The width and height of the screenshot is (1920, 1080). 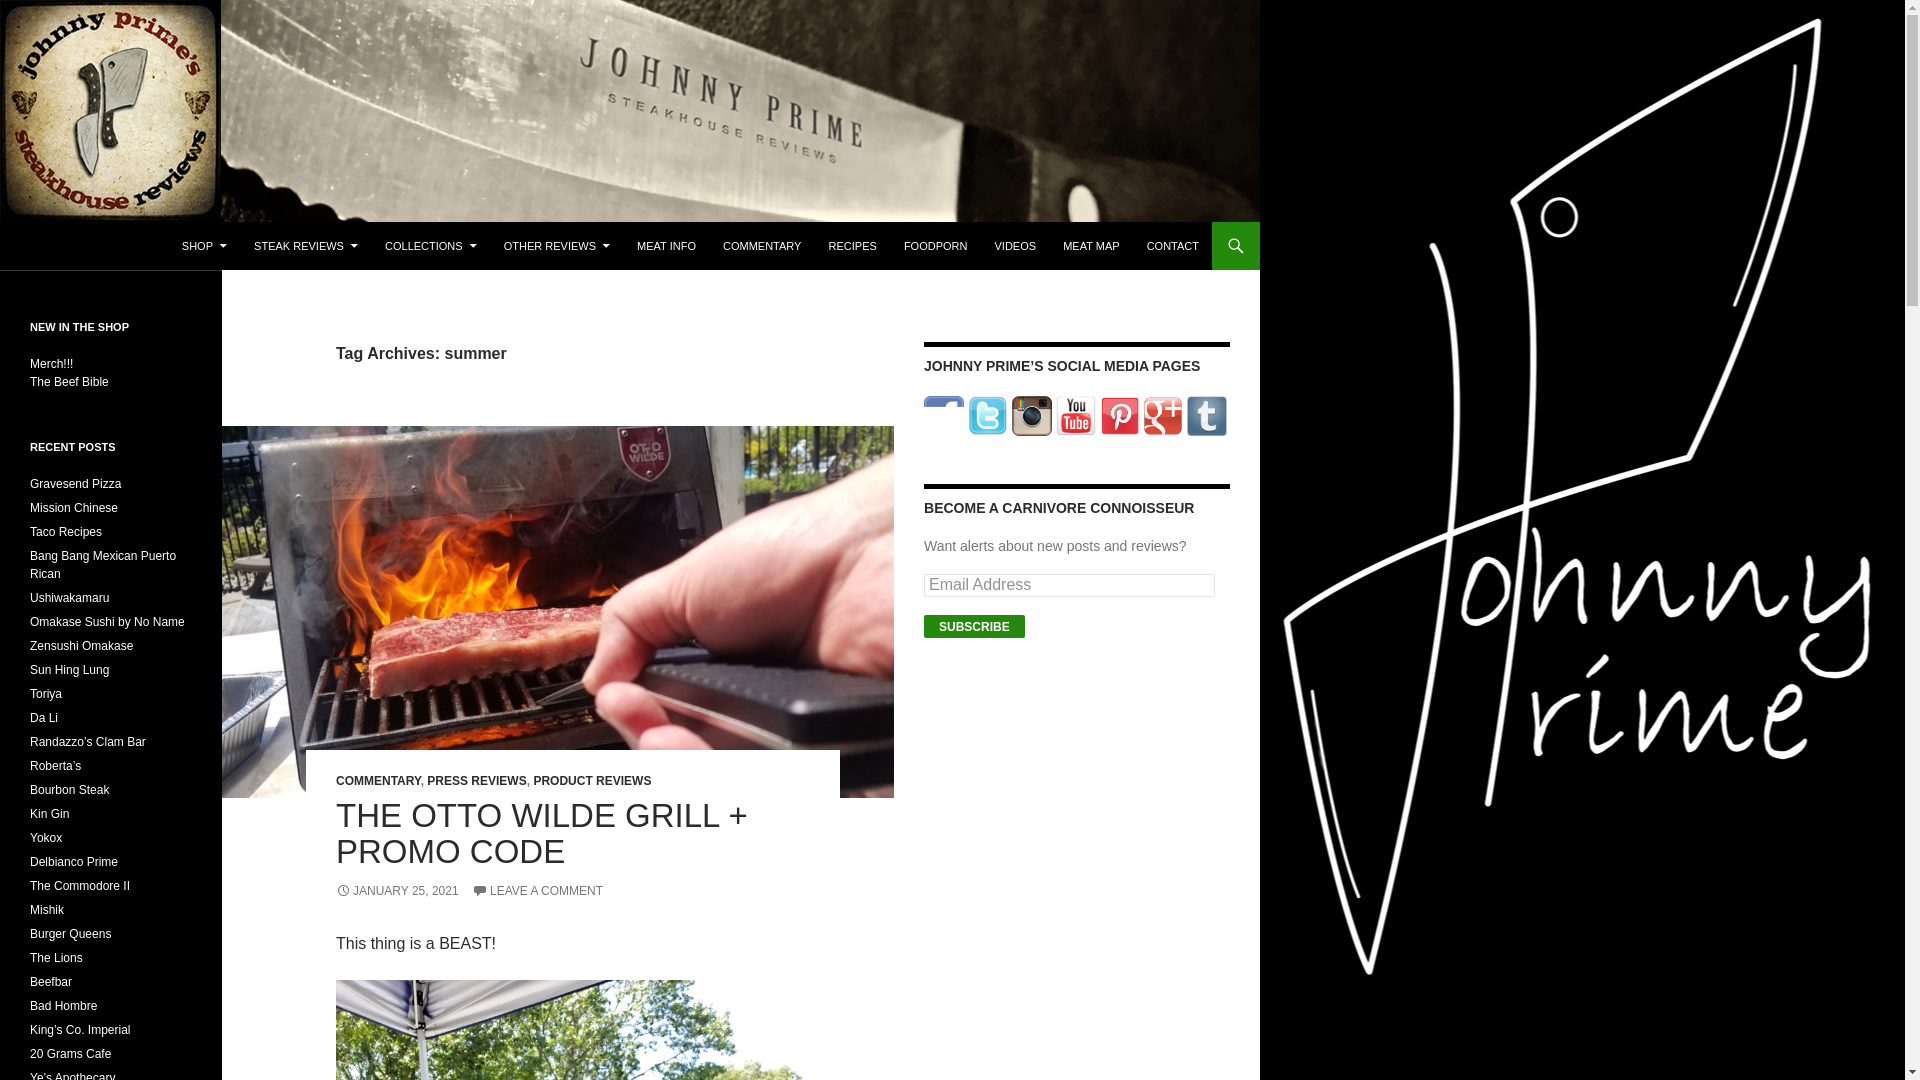 I want to click on SHOP, so click(x=204, y=246).